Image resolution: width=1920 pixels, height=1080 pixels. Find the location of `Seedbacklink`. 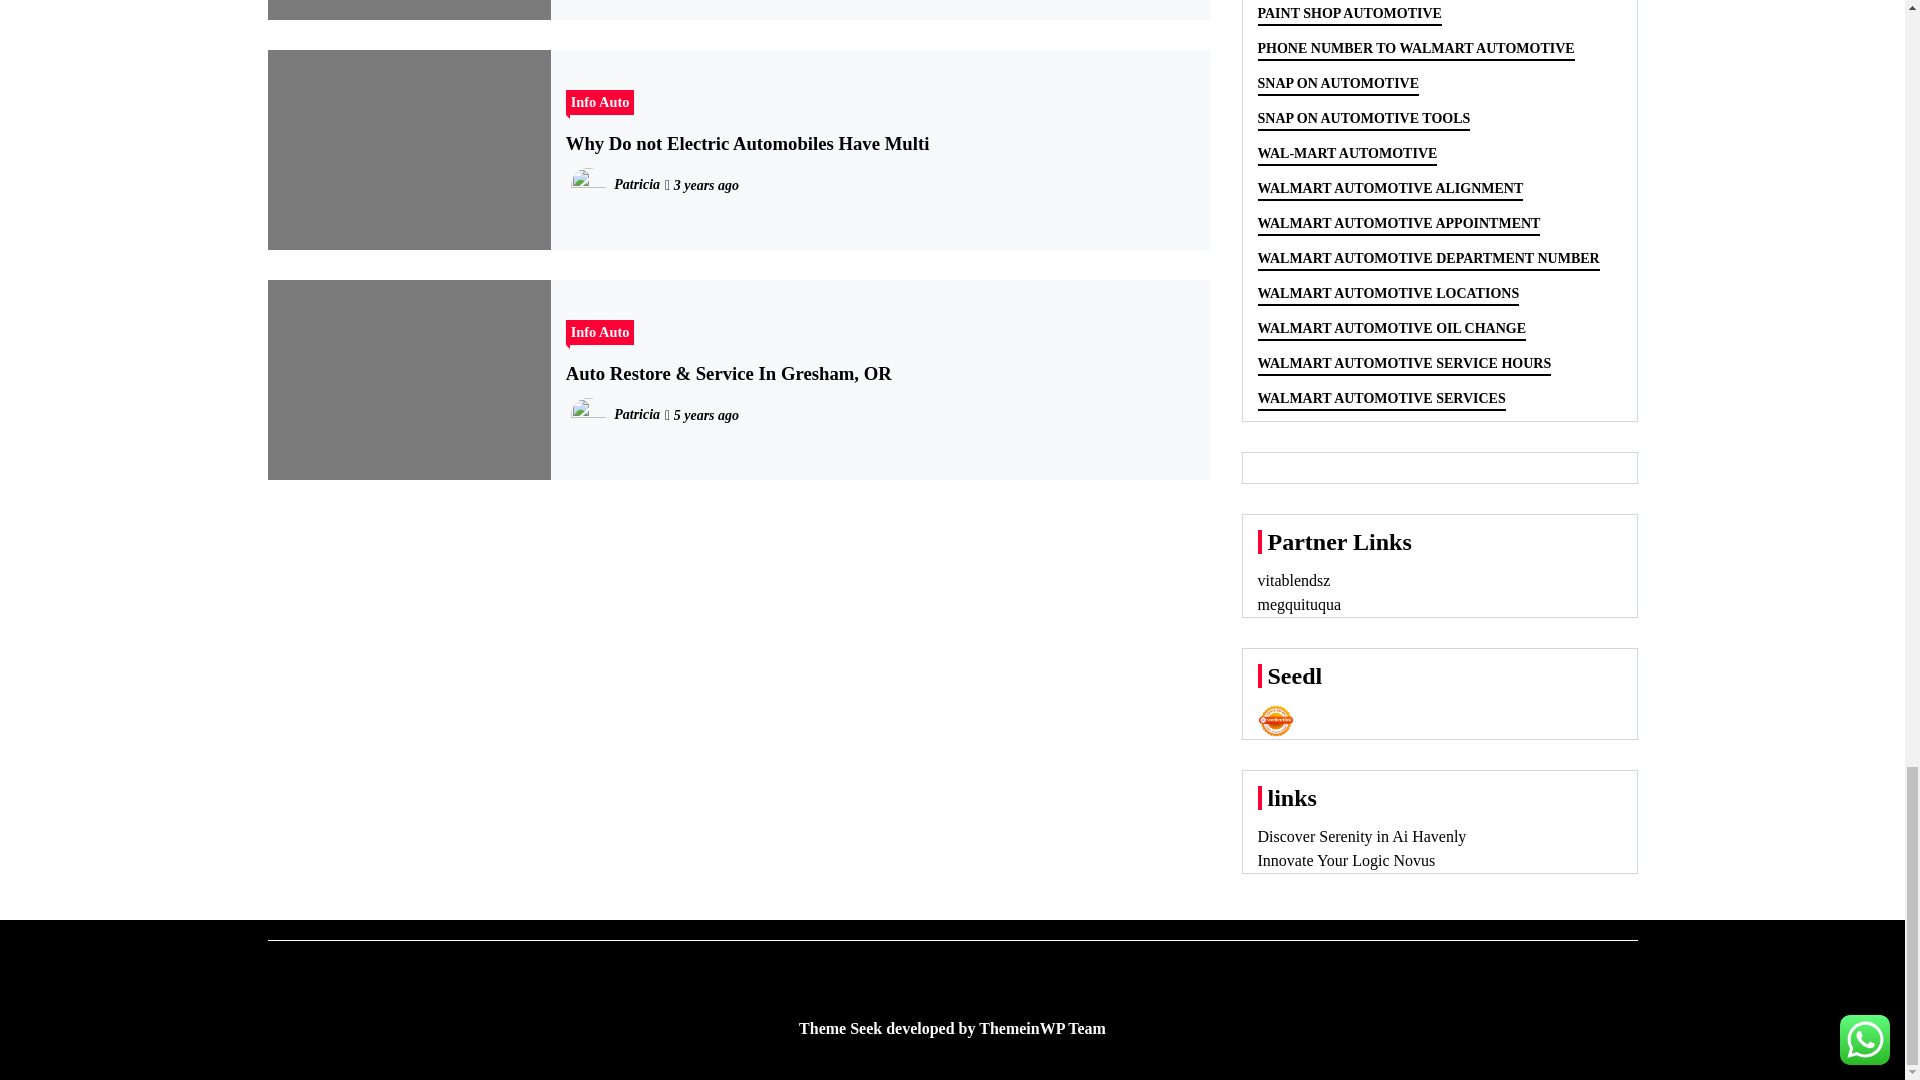

Seedbacklink is located at coordinates (1276, 720).